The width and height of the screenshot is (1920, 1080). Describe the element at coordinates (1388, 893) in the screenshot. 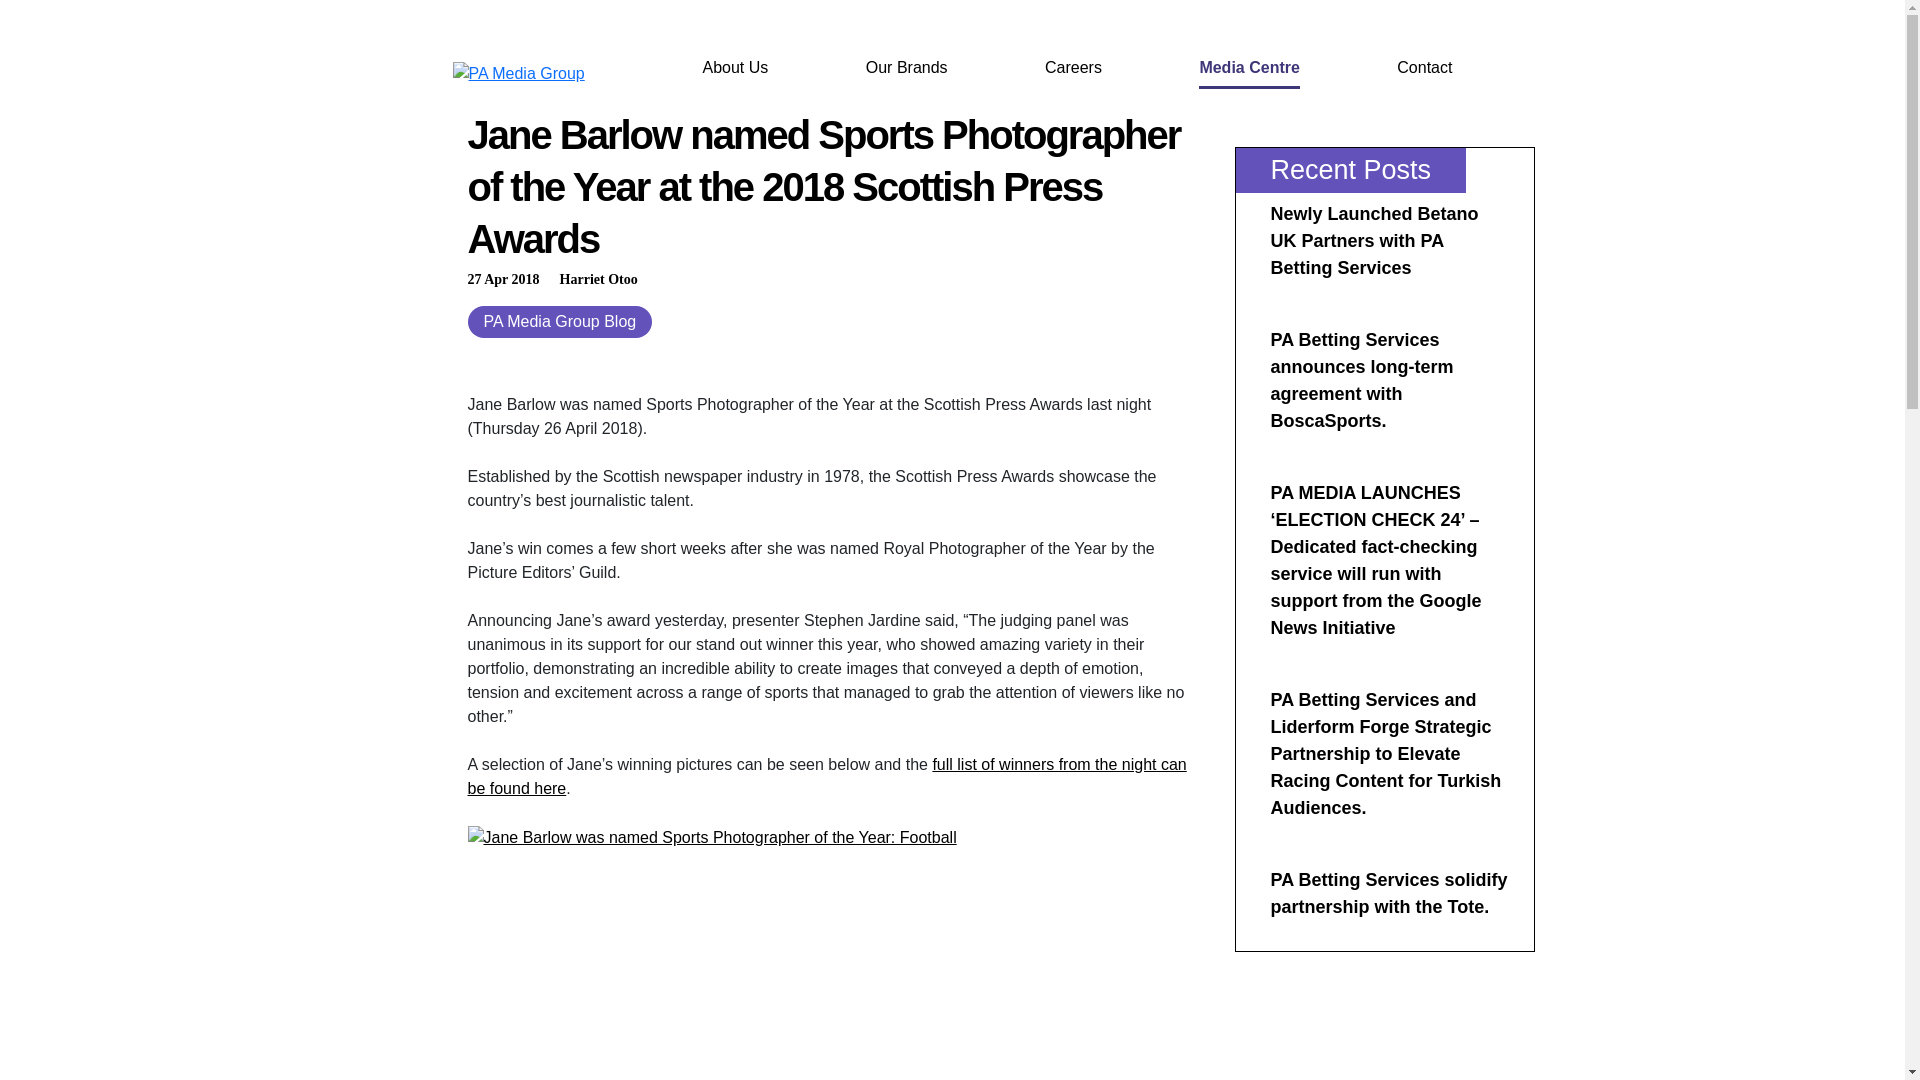

I see `PA Betting Services solidify partnership with the Tote.` at that location.